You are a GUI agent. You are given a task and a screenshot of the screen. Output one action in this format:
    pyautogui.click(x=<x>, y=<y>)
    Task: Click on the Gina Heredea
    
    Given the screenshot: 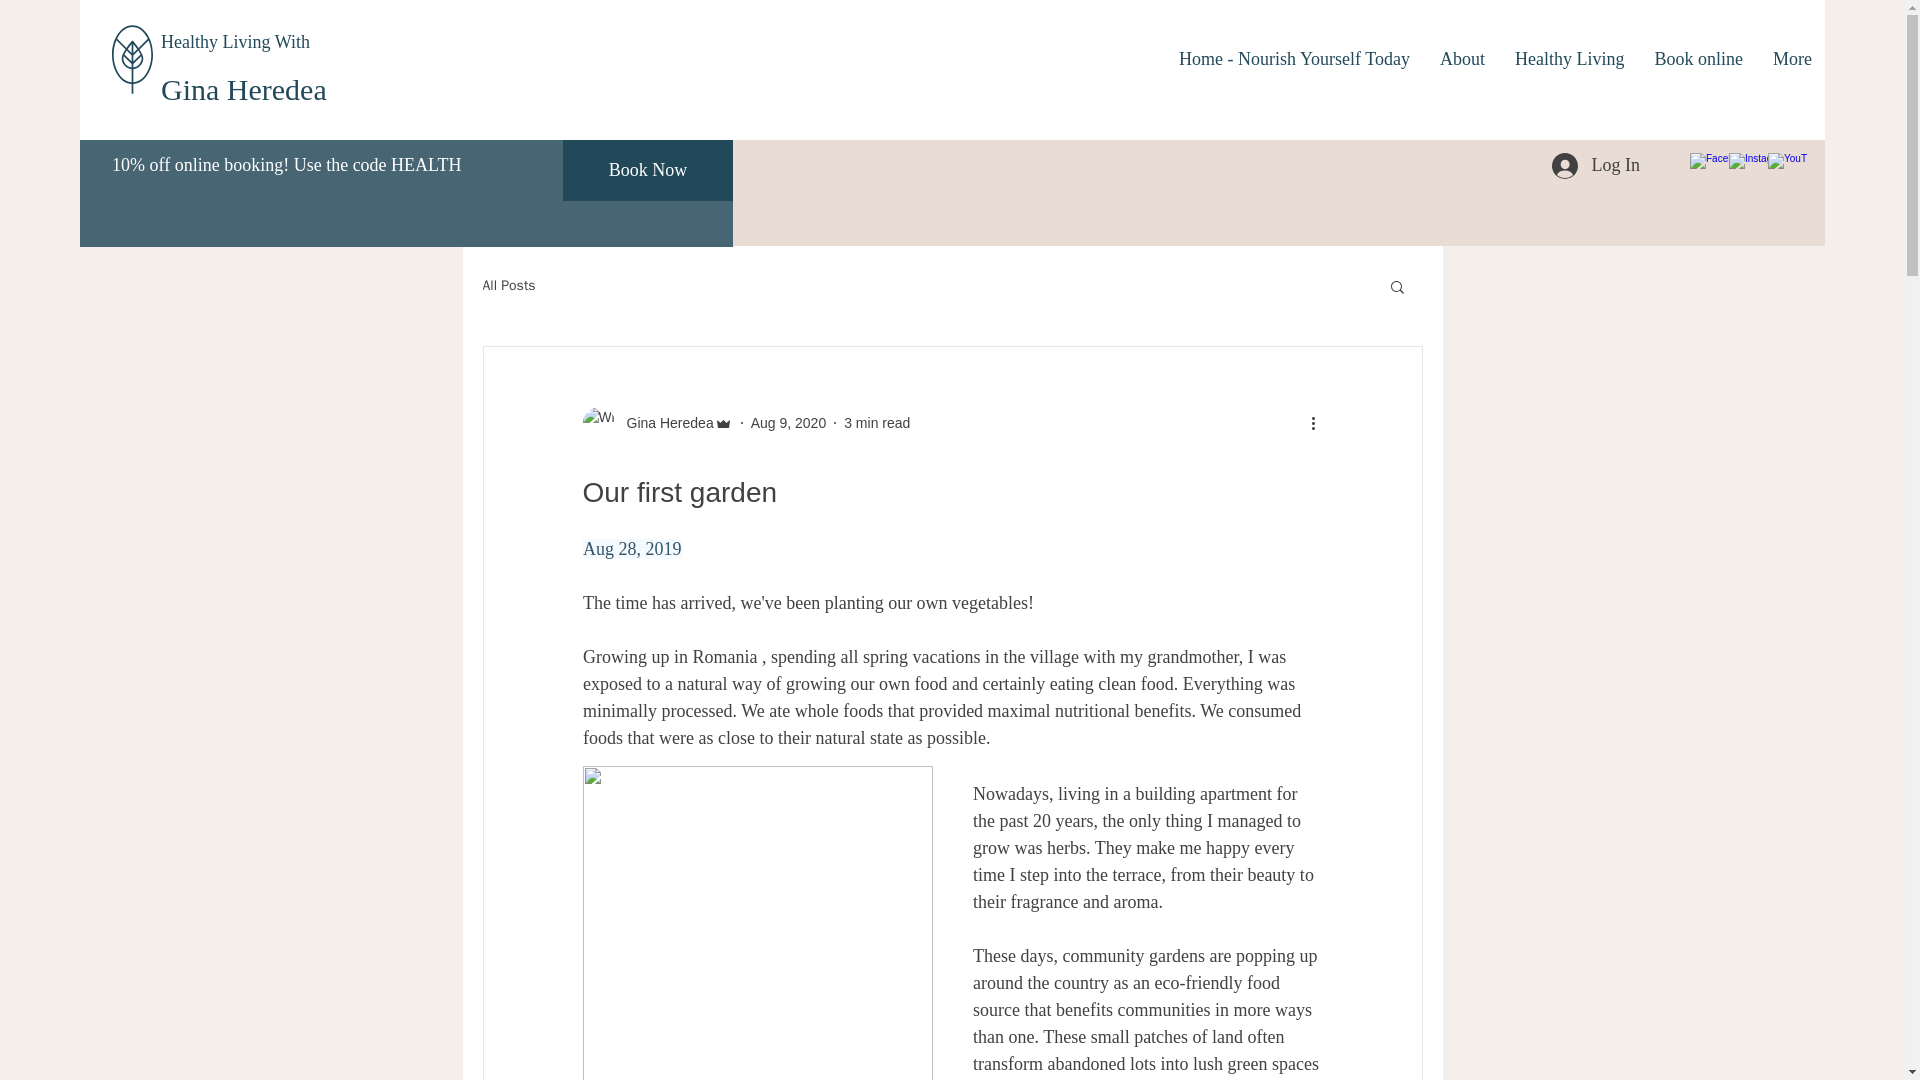 What is the action you would take?
    pyautogui.click(x=656, y=422)
    